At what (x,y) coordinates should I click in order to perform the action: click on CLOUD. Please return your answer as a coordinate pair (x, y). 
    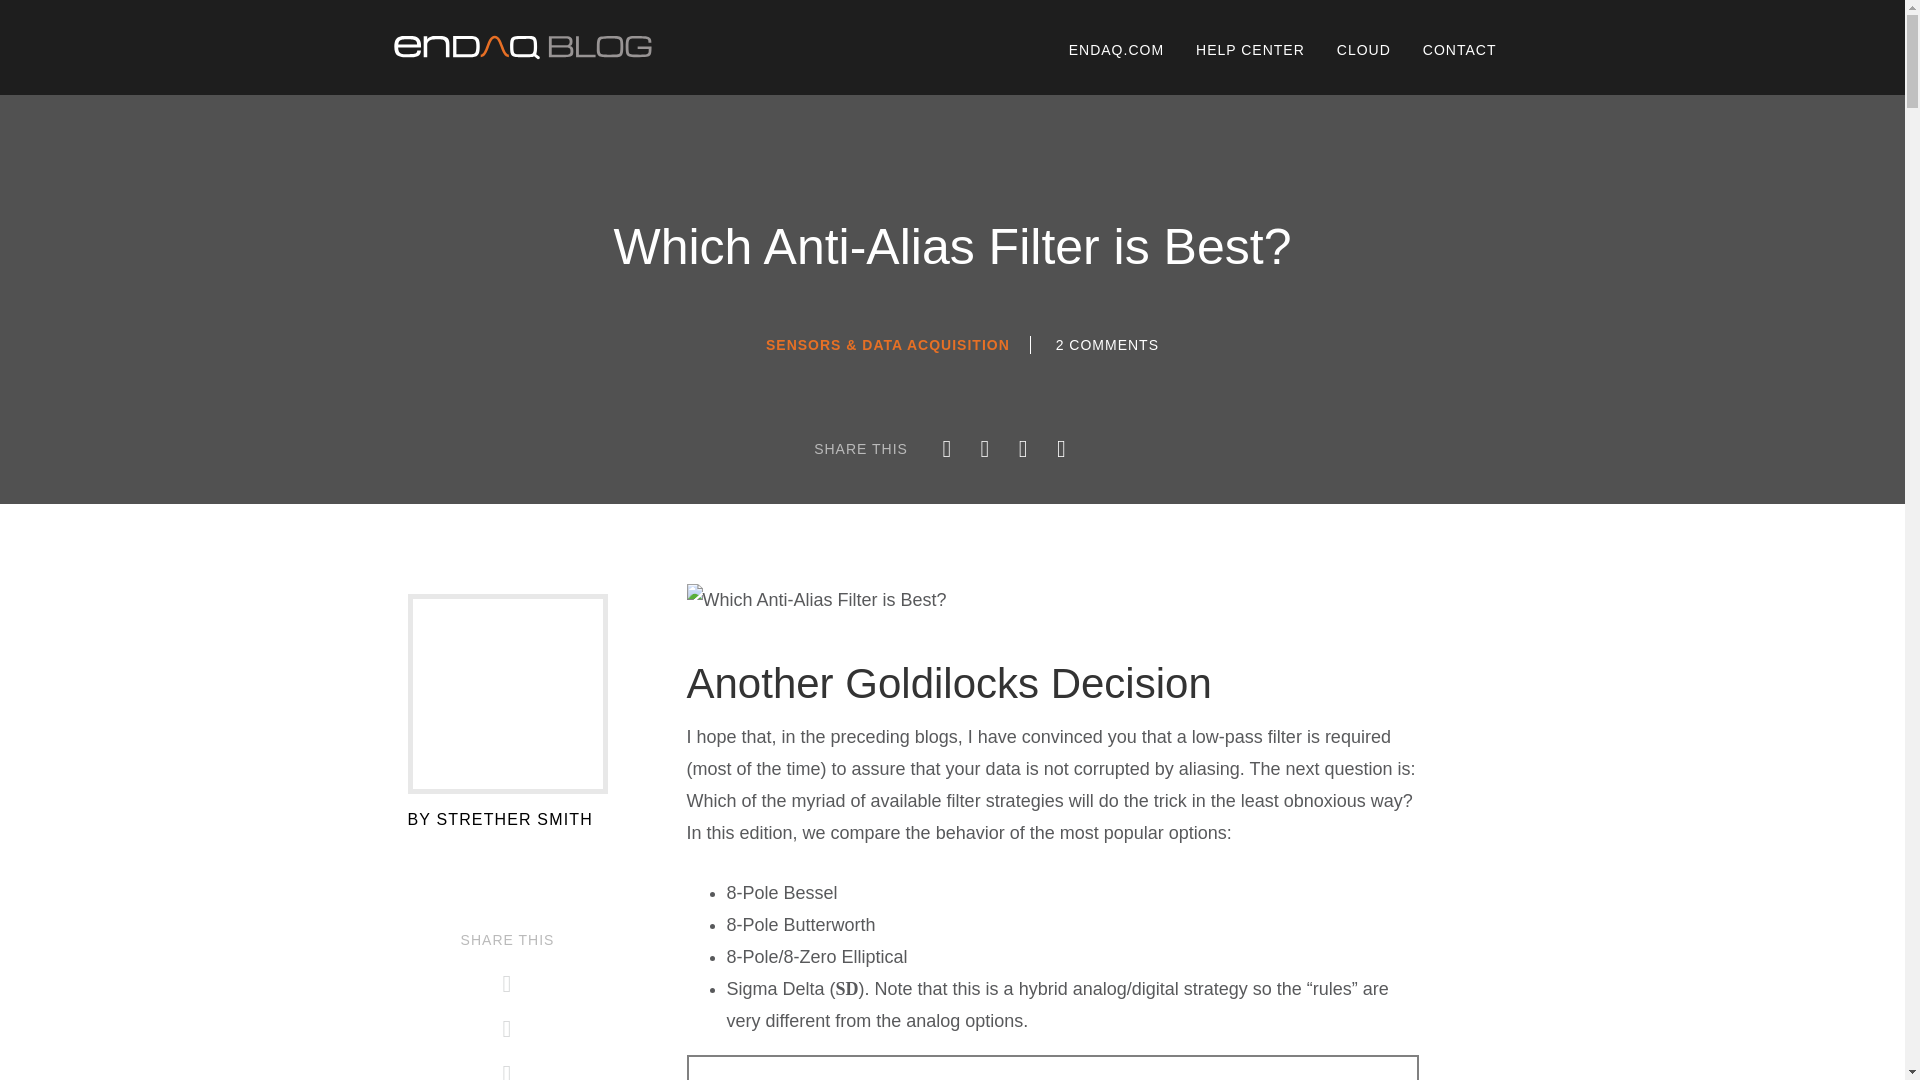
    Looking at the image, I should click on (1363, 50).